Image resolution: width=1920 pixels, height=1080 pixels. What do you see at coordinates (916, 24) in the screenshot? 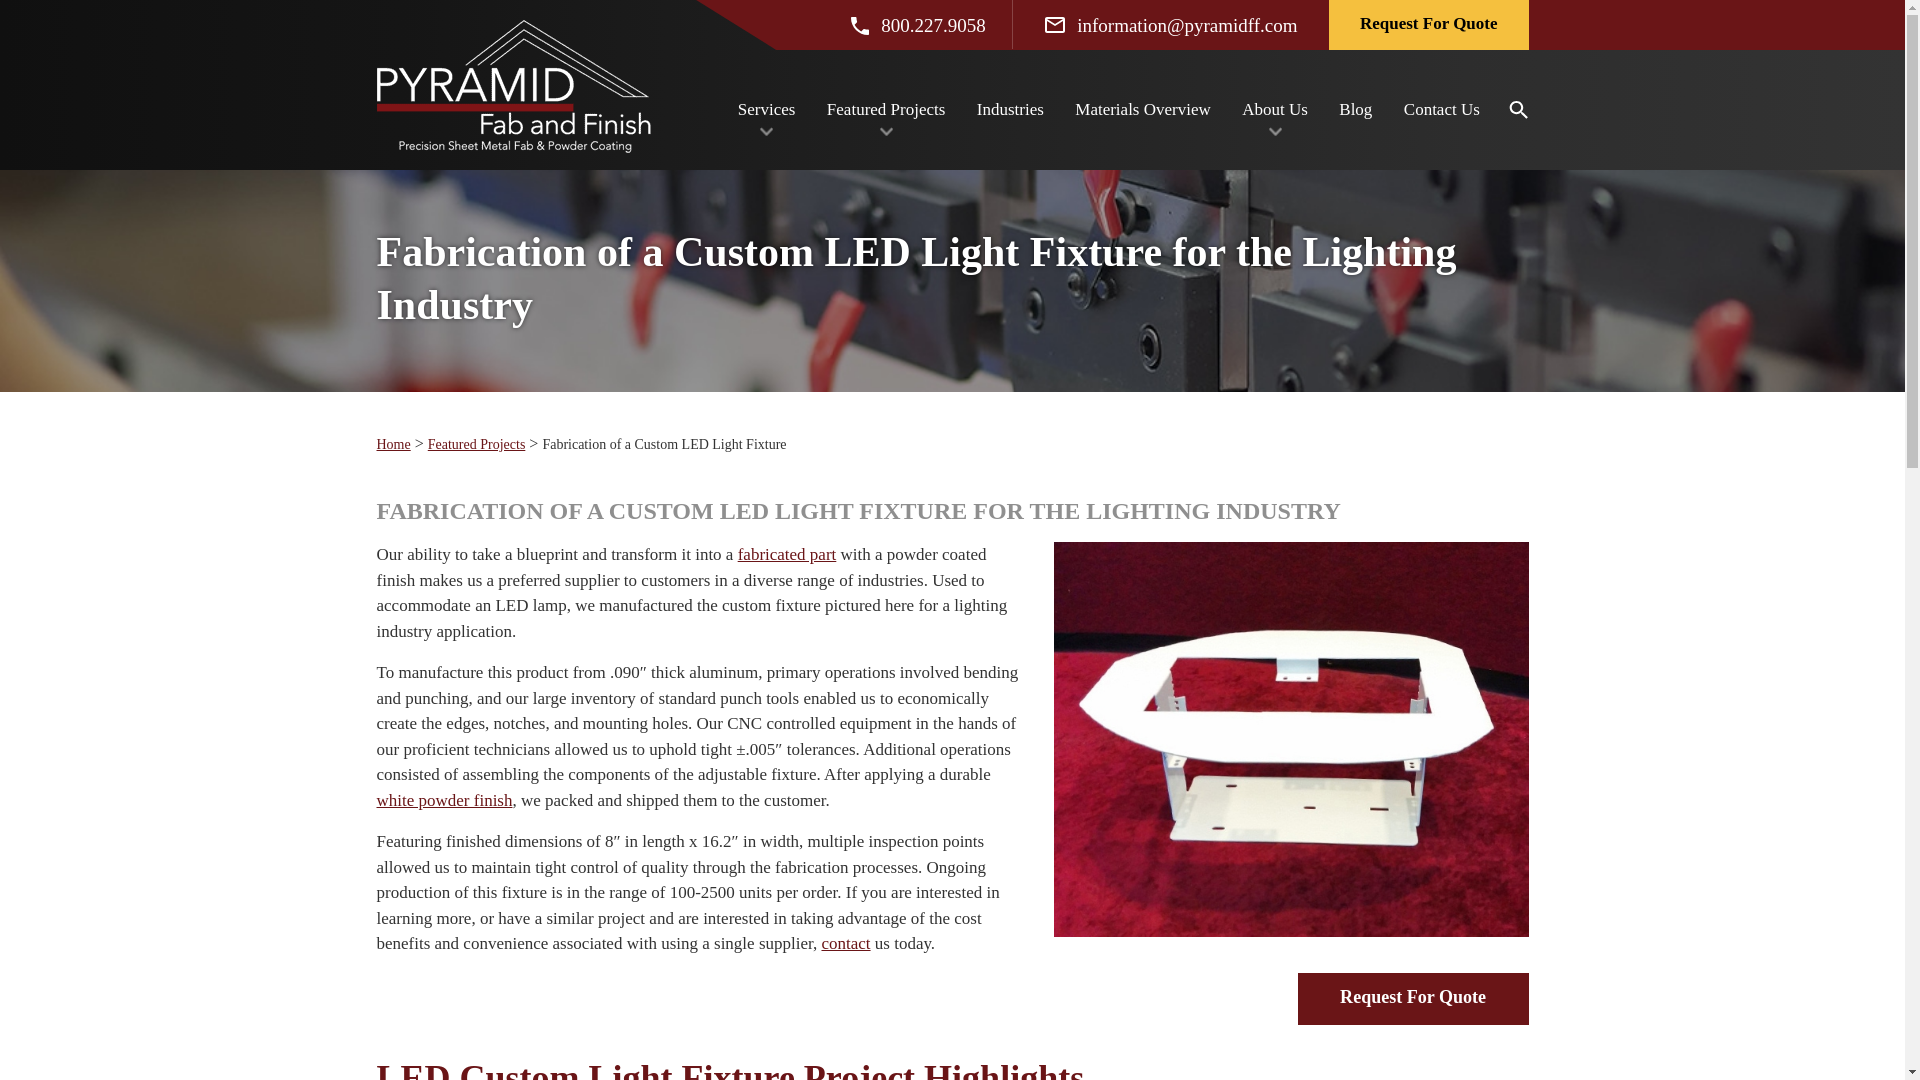
I see `800.227.9058` at bounding box center [916, 24].